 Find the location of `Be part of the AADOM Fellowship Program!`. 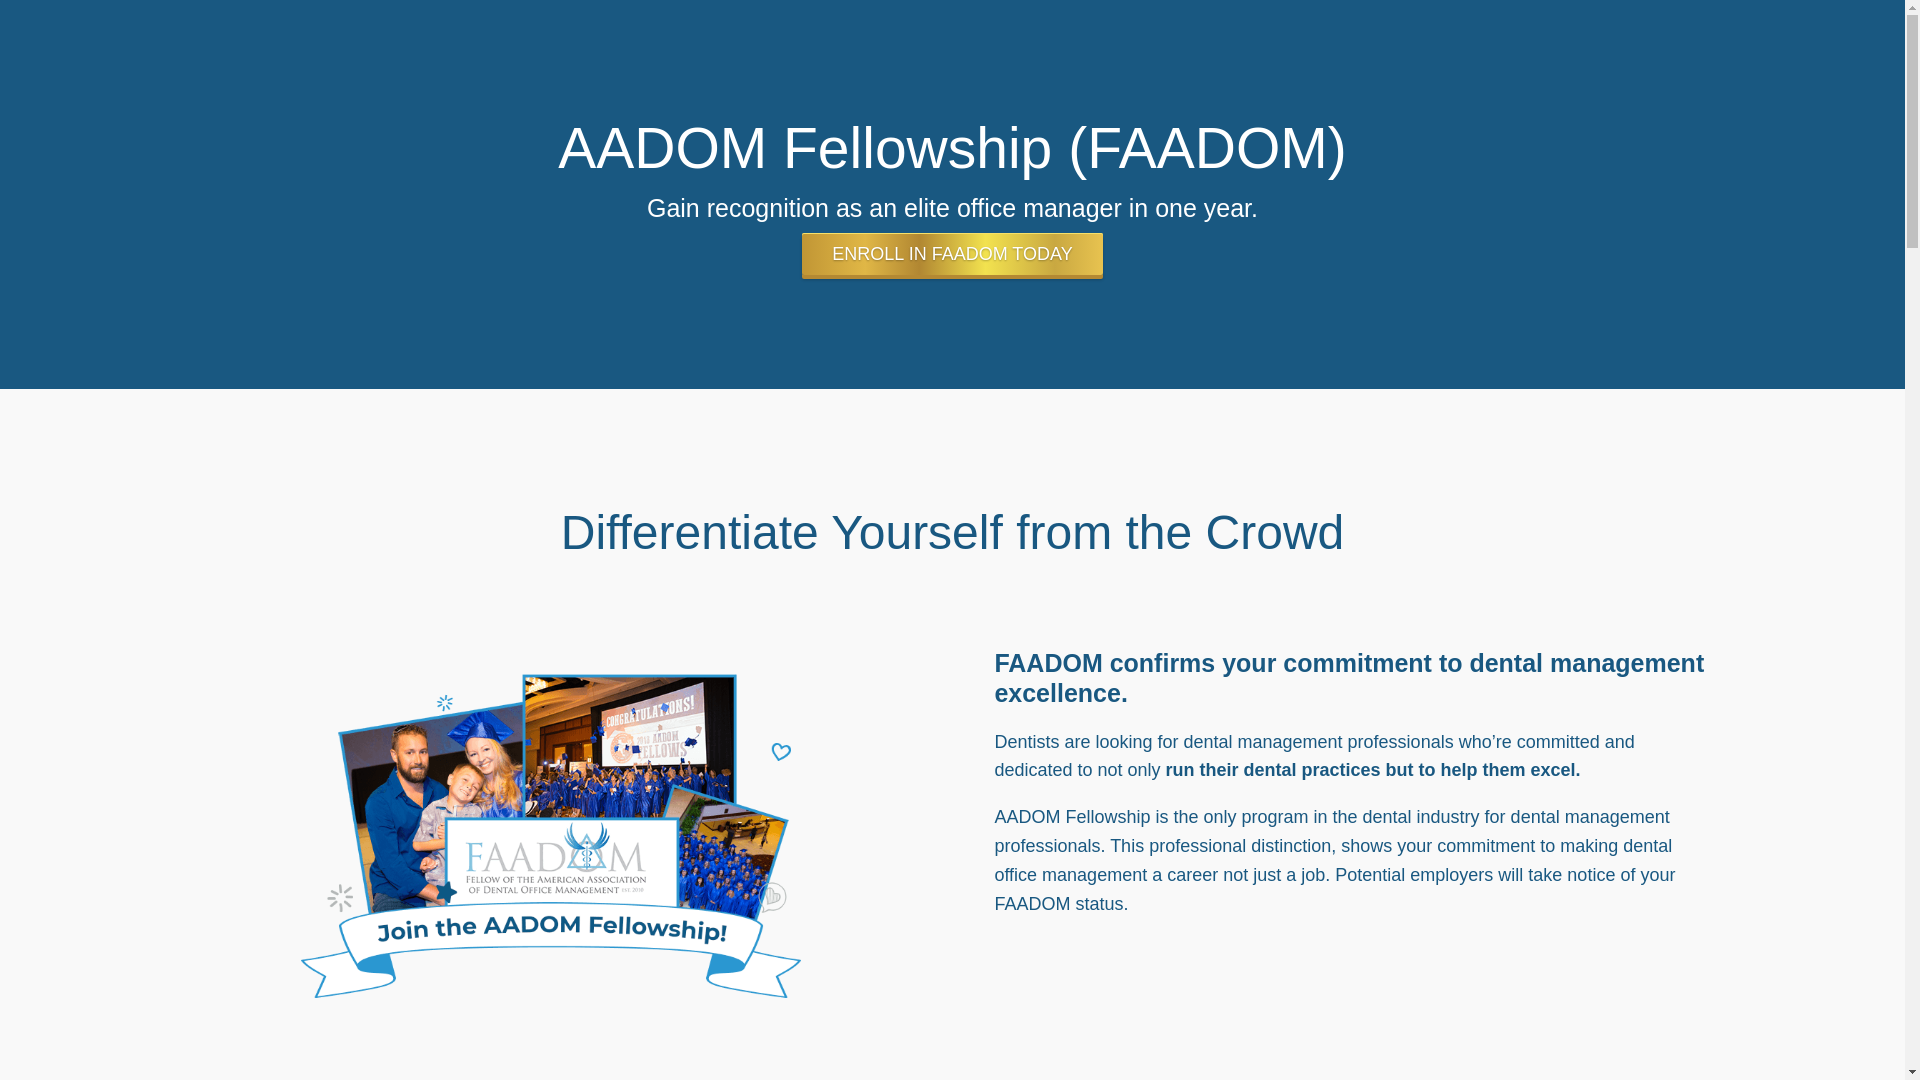

Be part of the AADOM Fellowship Program! is located at coordinates (550, 828).